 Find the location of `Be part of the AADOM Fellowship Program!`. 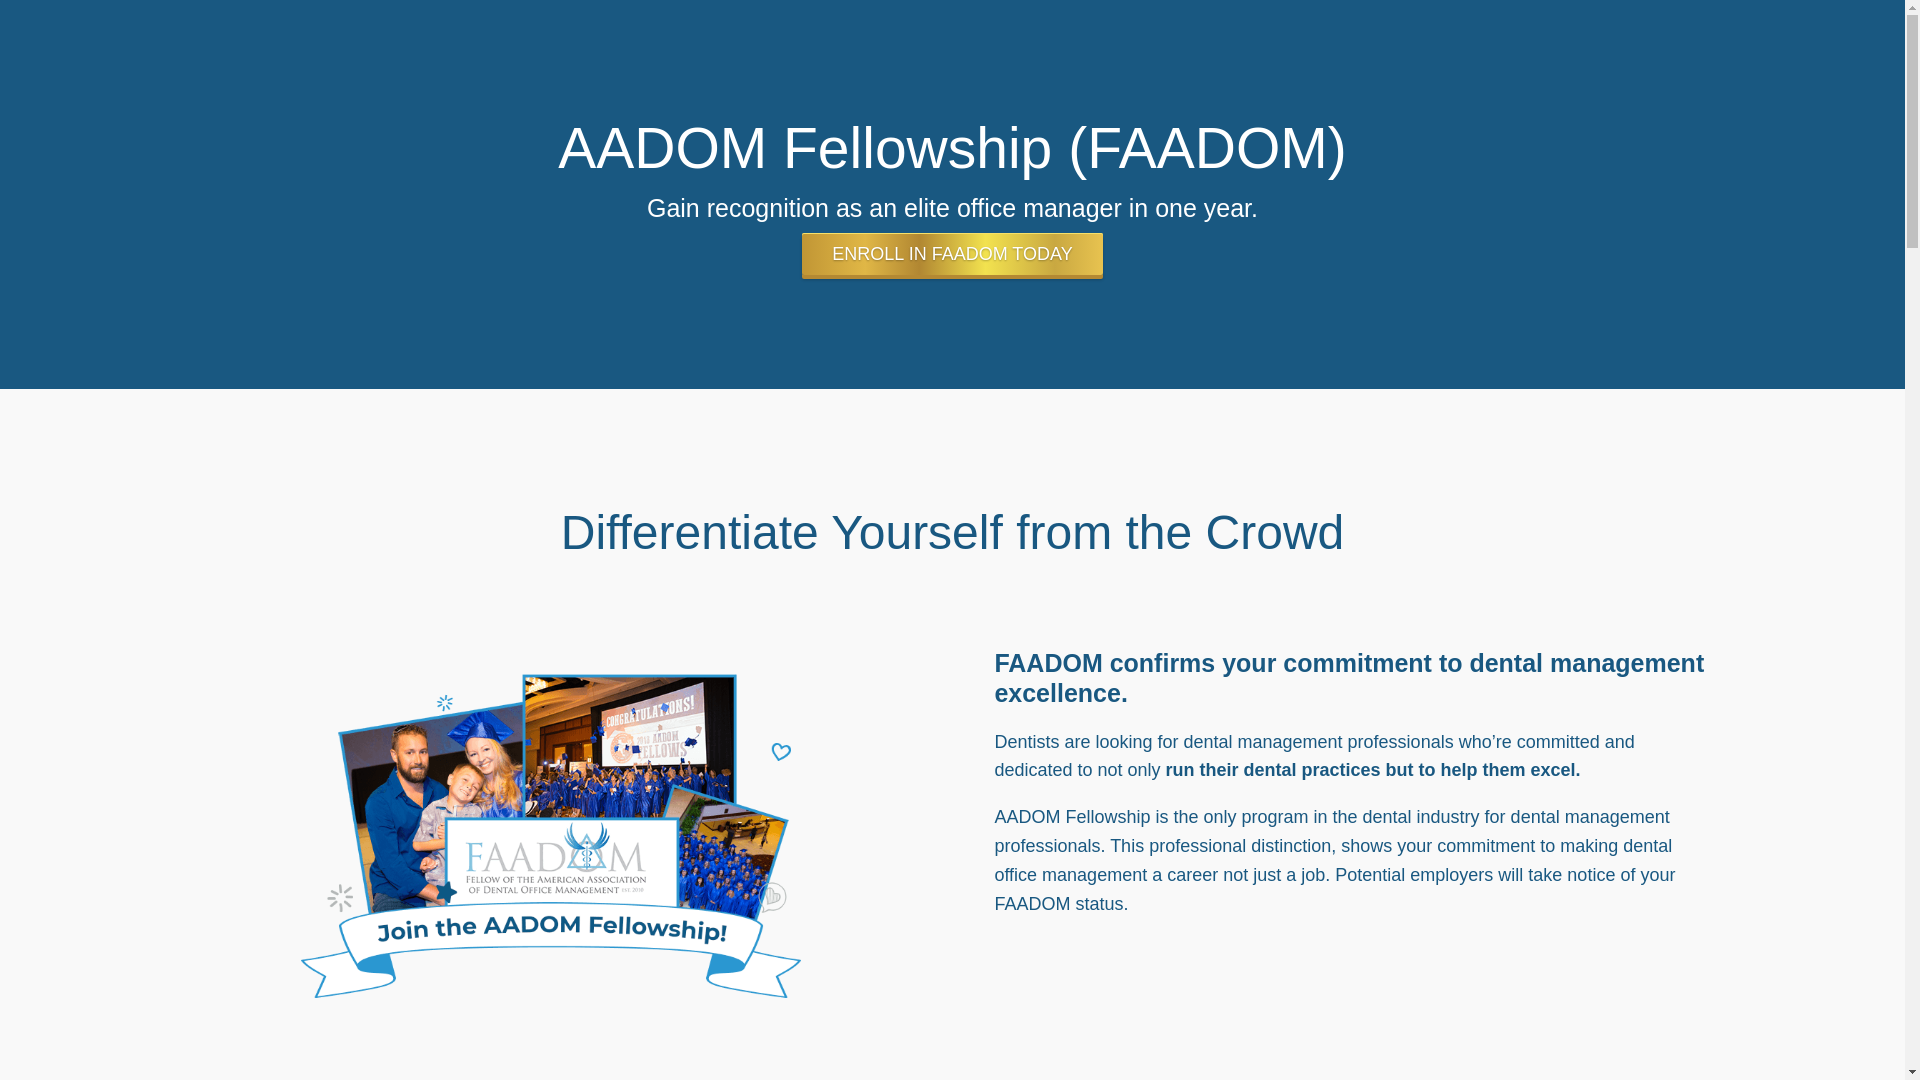

Be part of the AADOM Fellowship Program! is located at coordinates (550, 828).